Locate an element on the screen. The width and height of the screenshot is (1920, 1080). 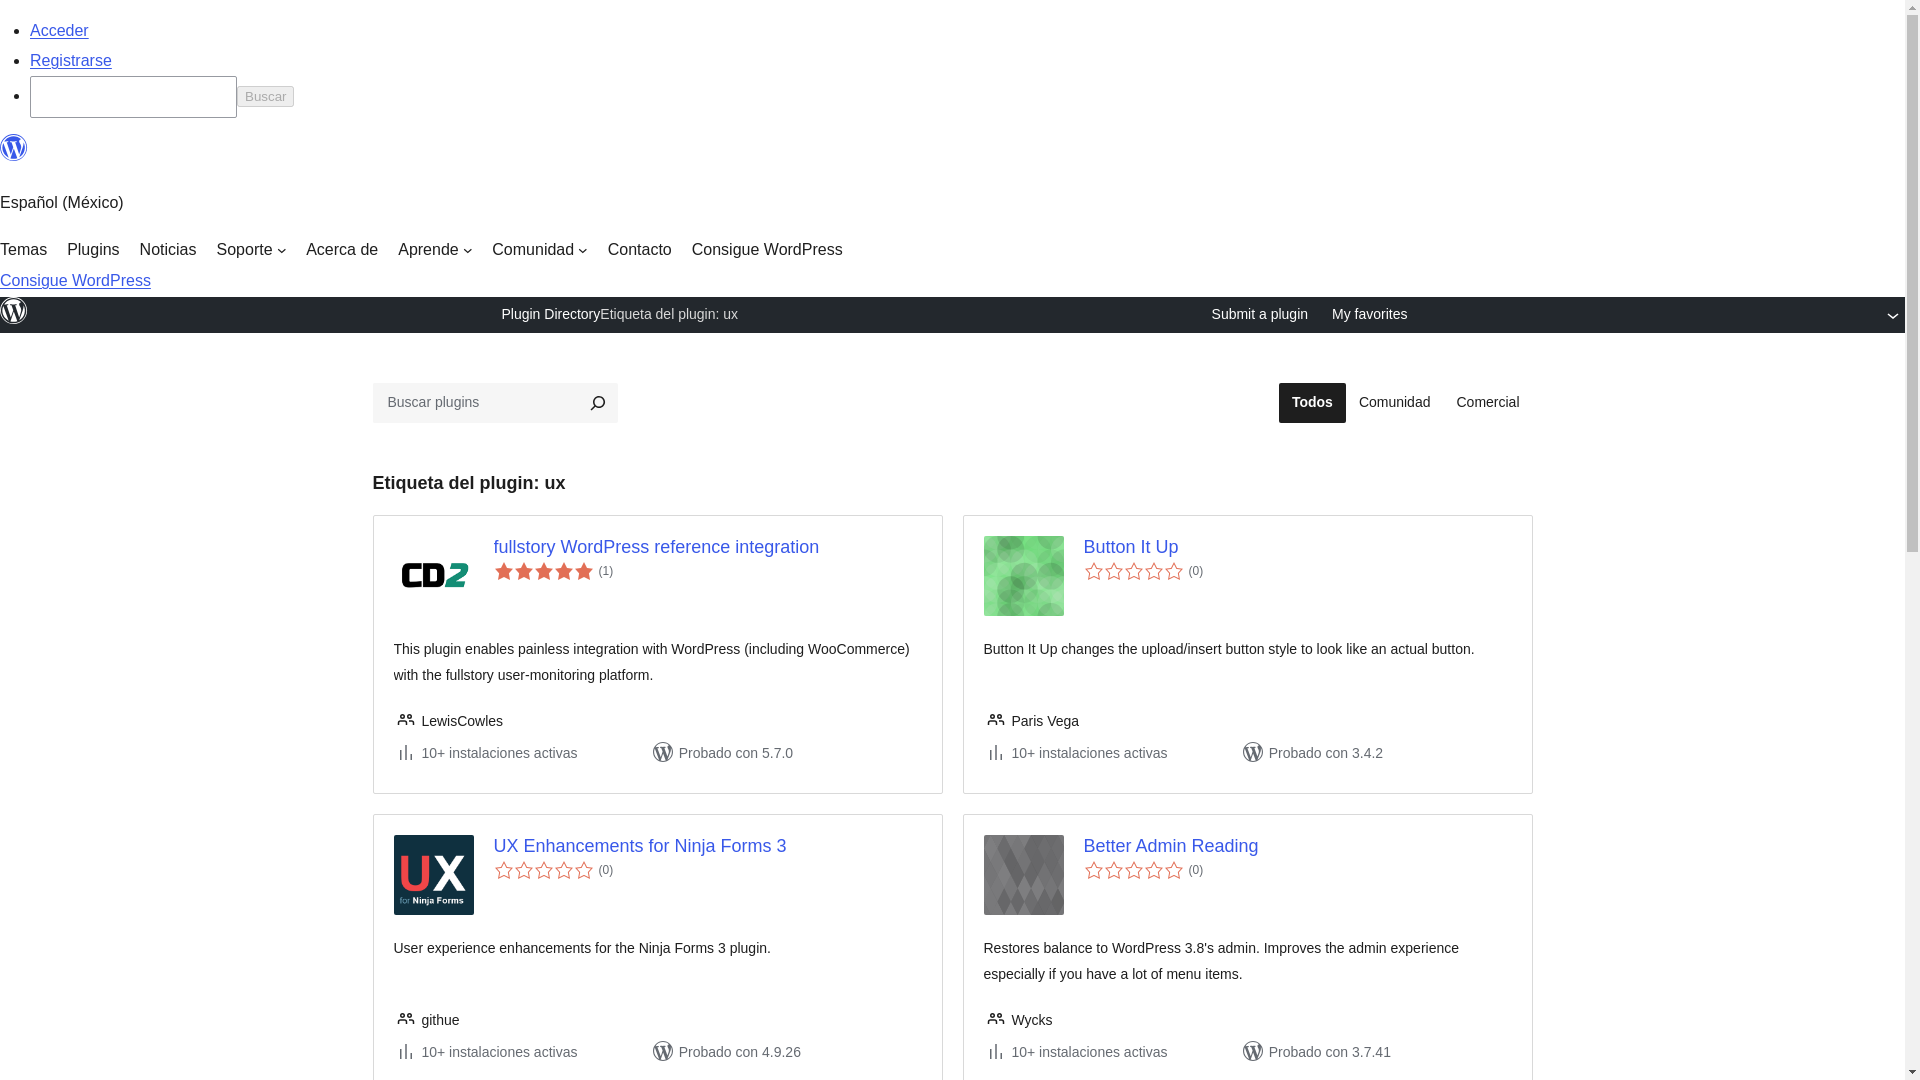
Acceder is located at coordinates (59, 30).